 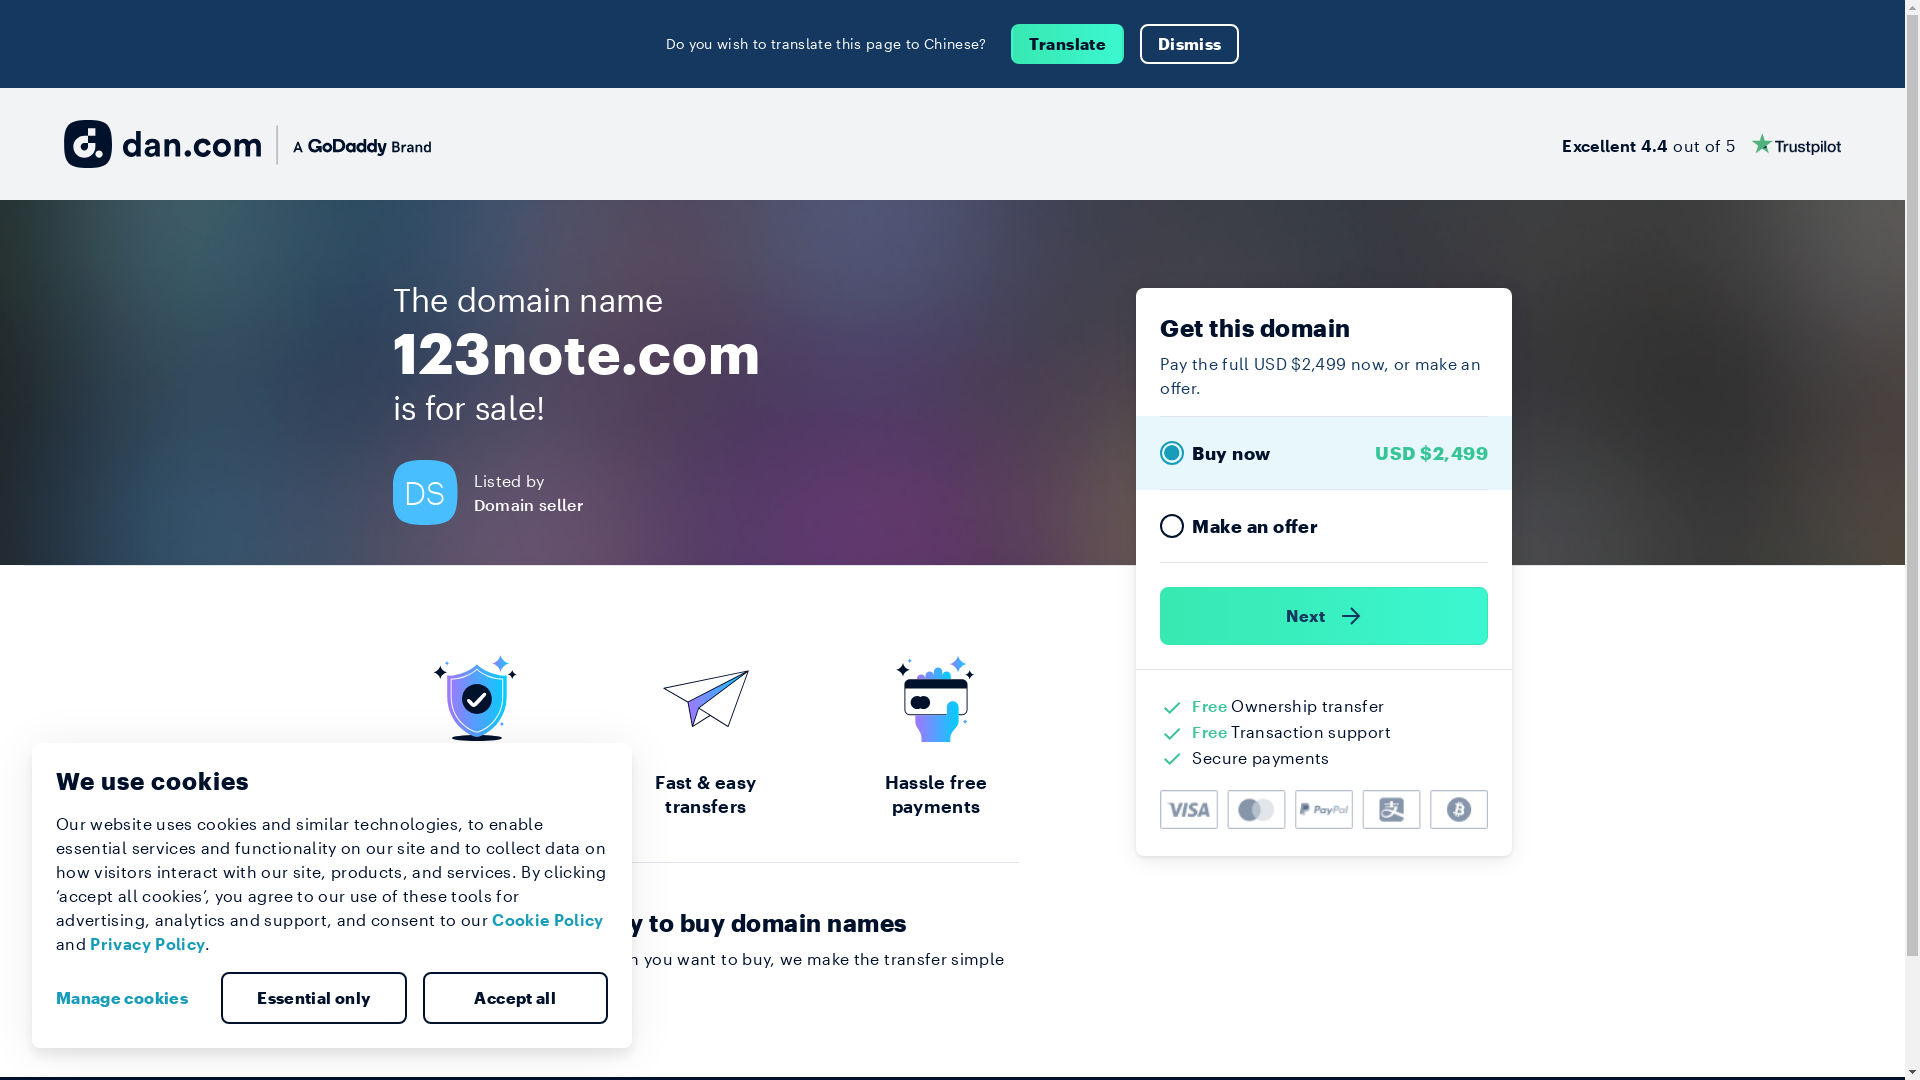 I want to click on Dismiss, so click(x=1190, y=44).